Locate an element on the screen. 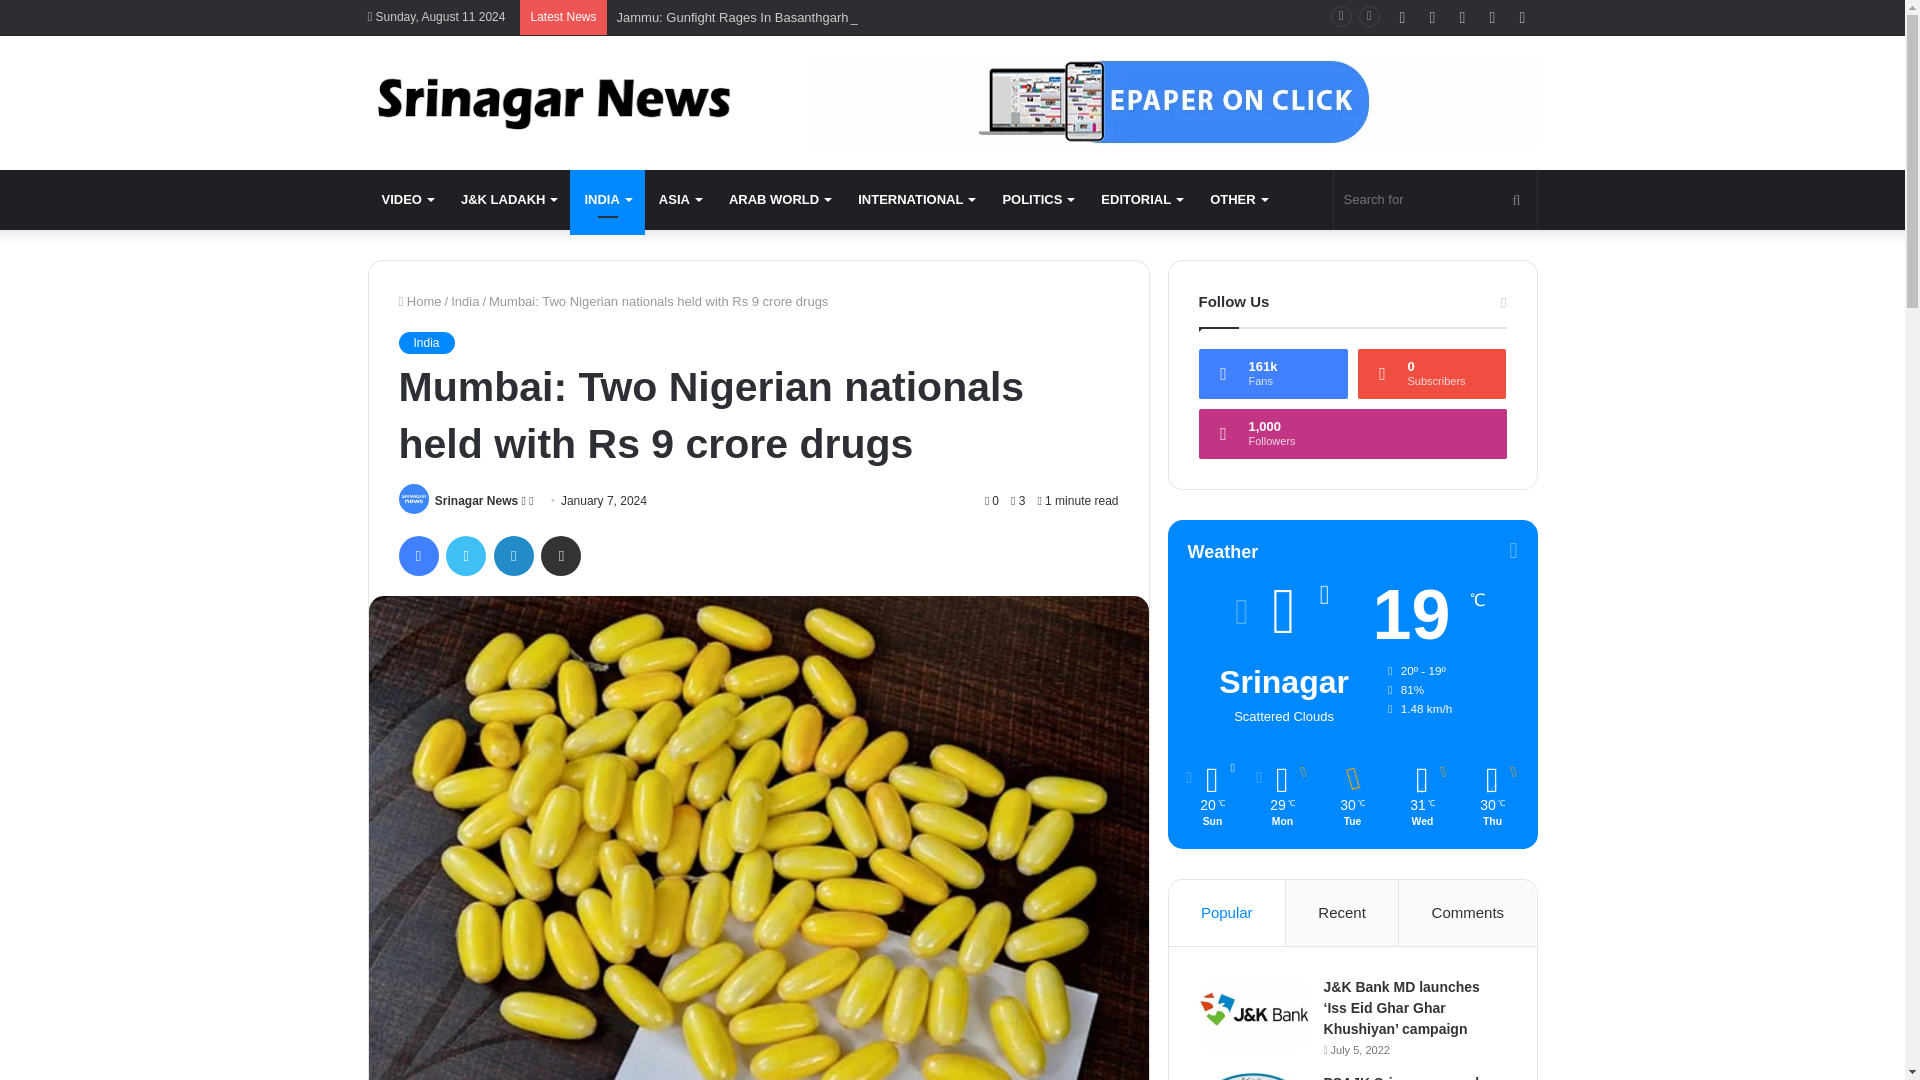  Home is located at coordinates (419, 300).